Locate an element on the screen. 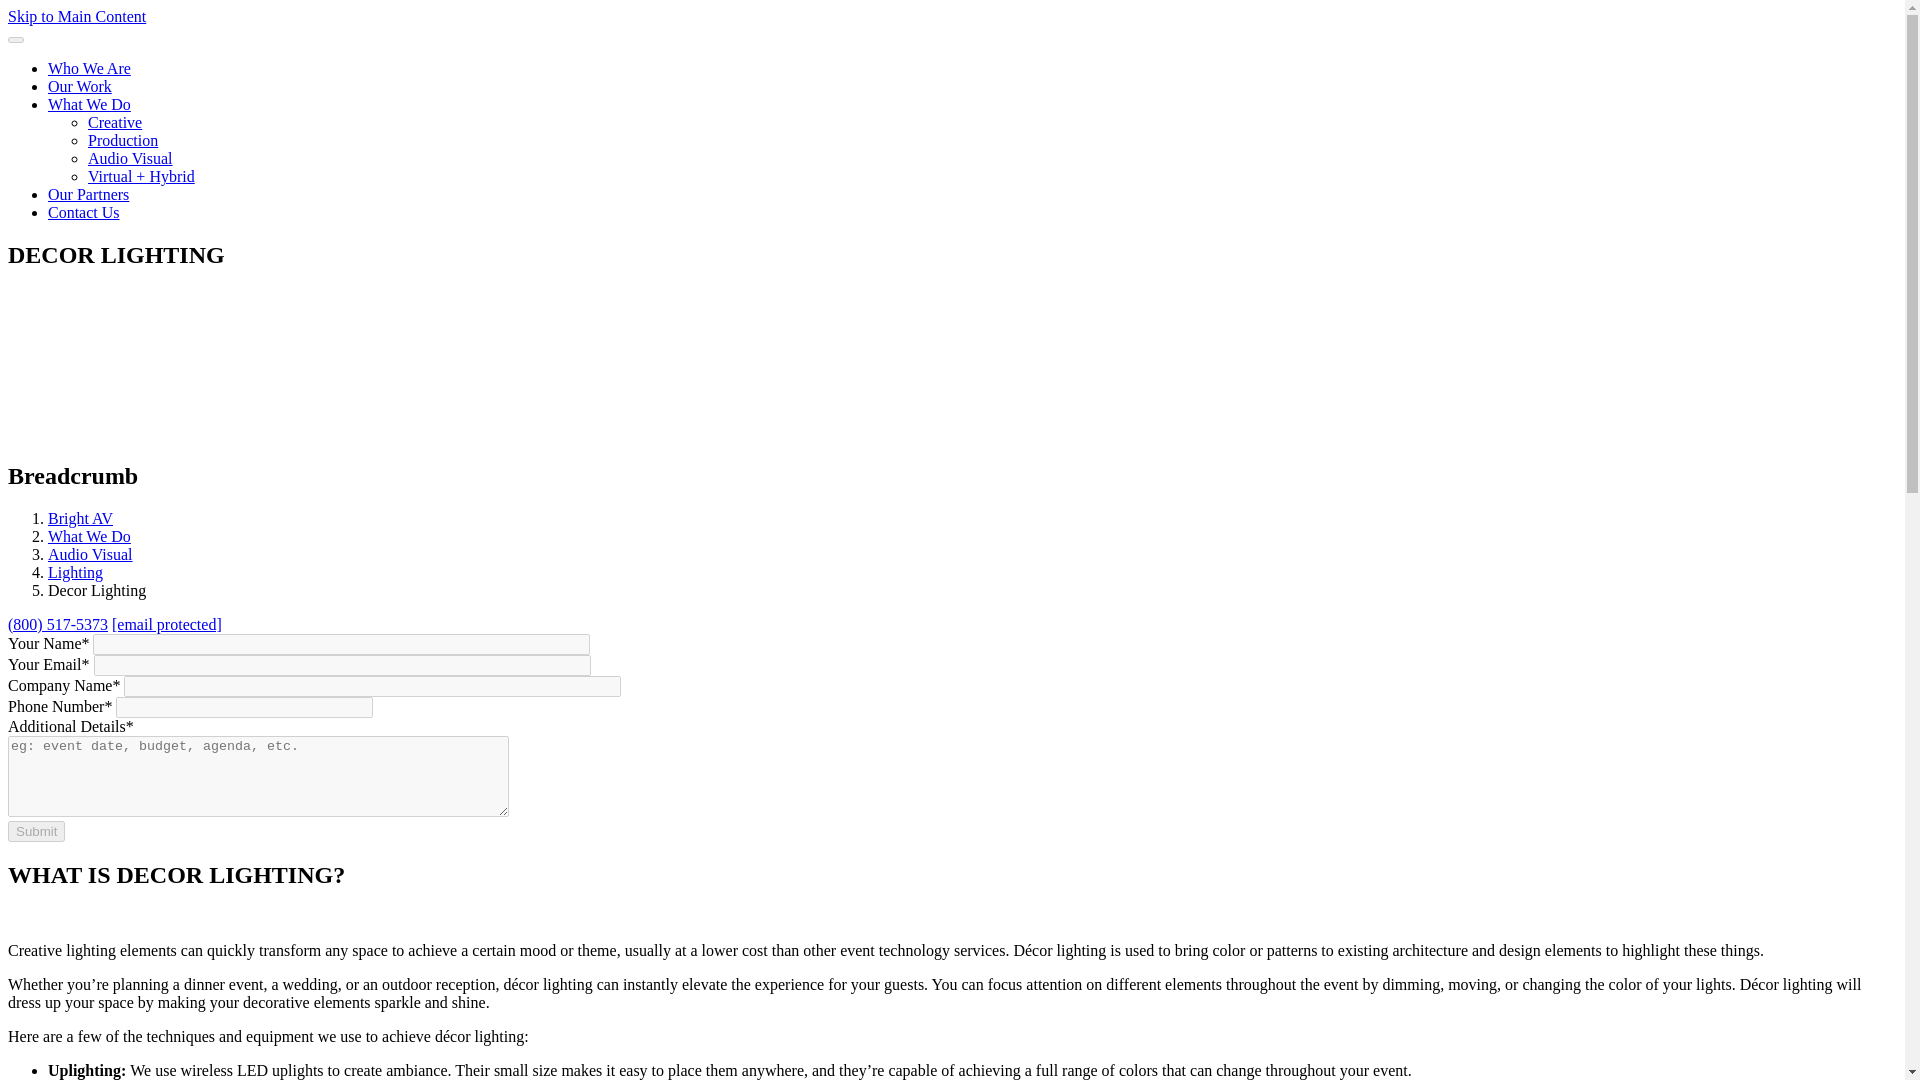  Contact Us is located at coordinates (84, 212).